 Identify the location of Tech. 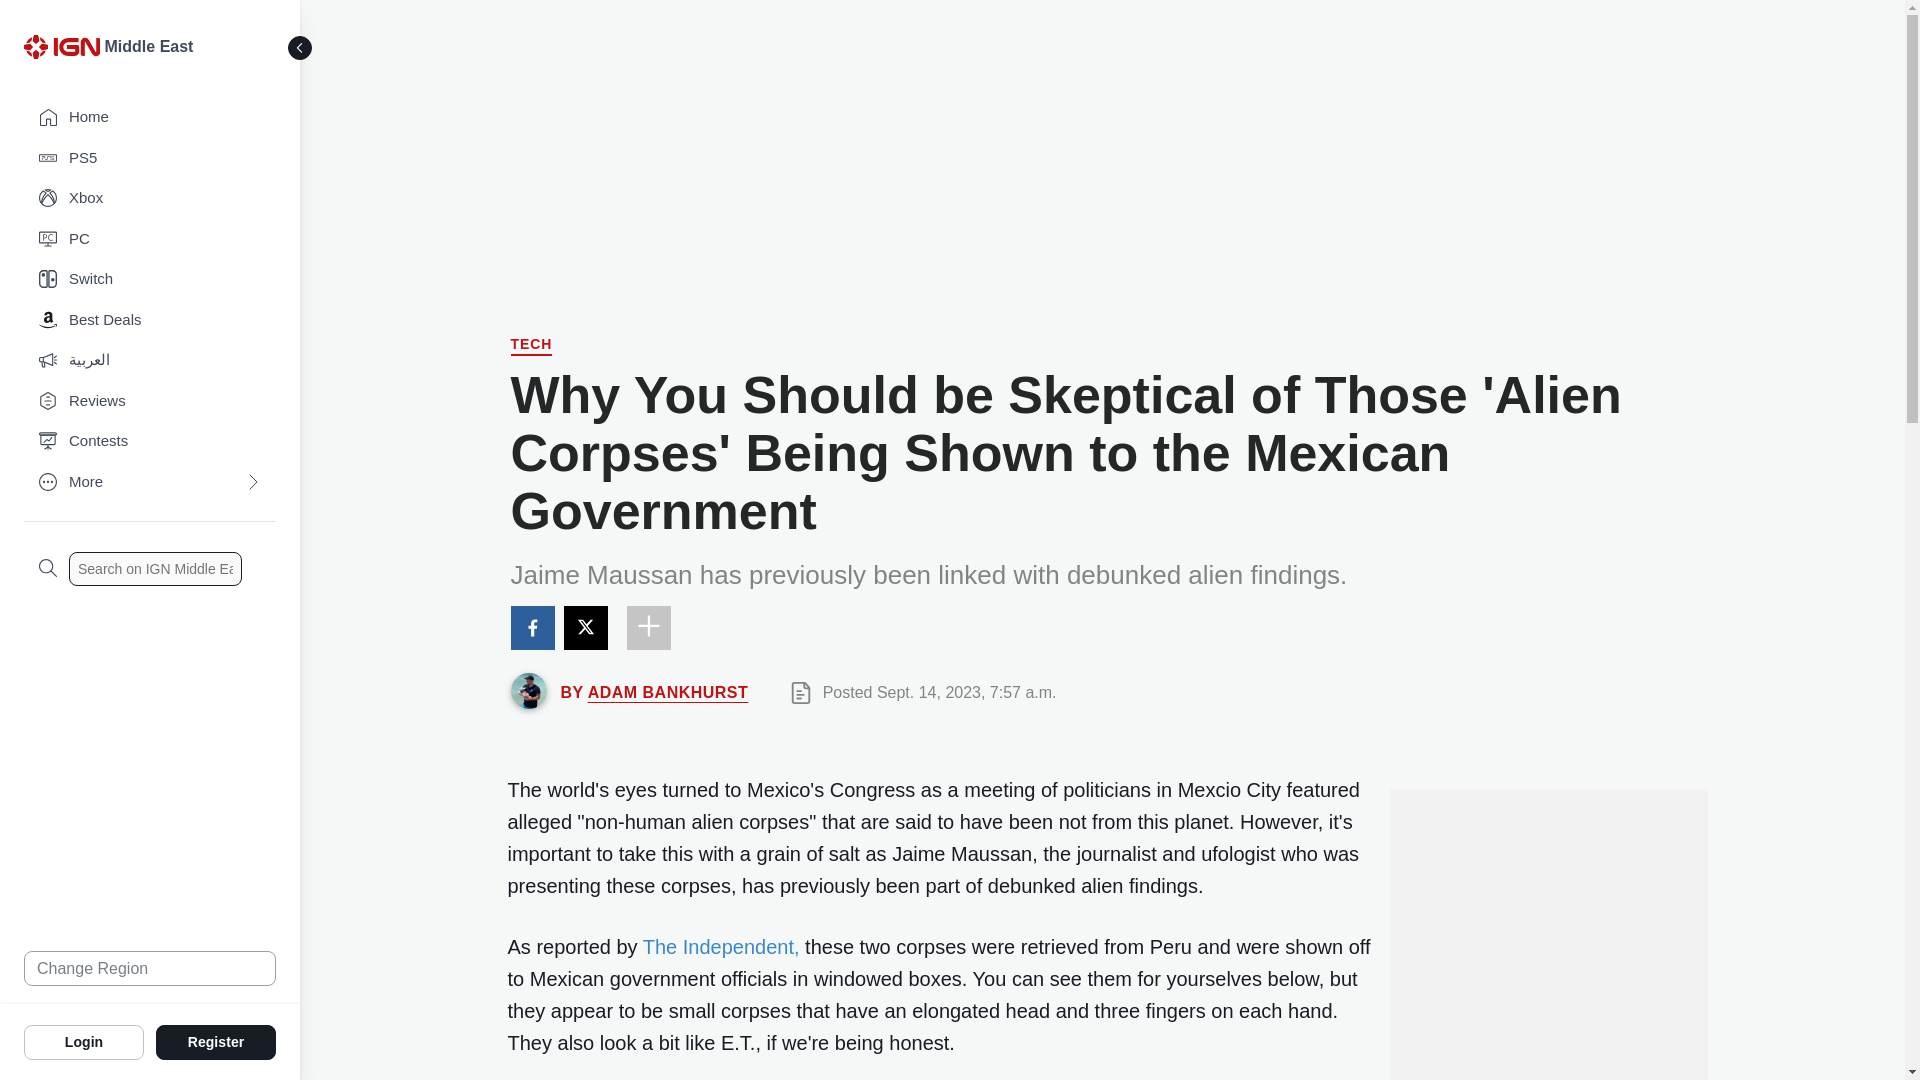
(531, 346).